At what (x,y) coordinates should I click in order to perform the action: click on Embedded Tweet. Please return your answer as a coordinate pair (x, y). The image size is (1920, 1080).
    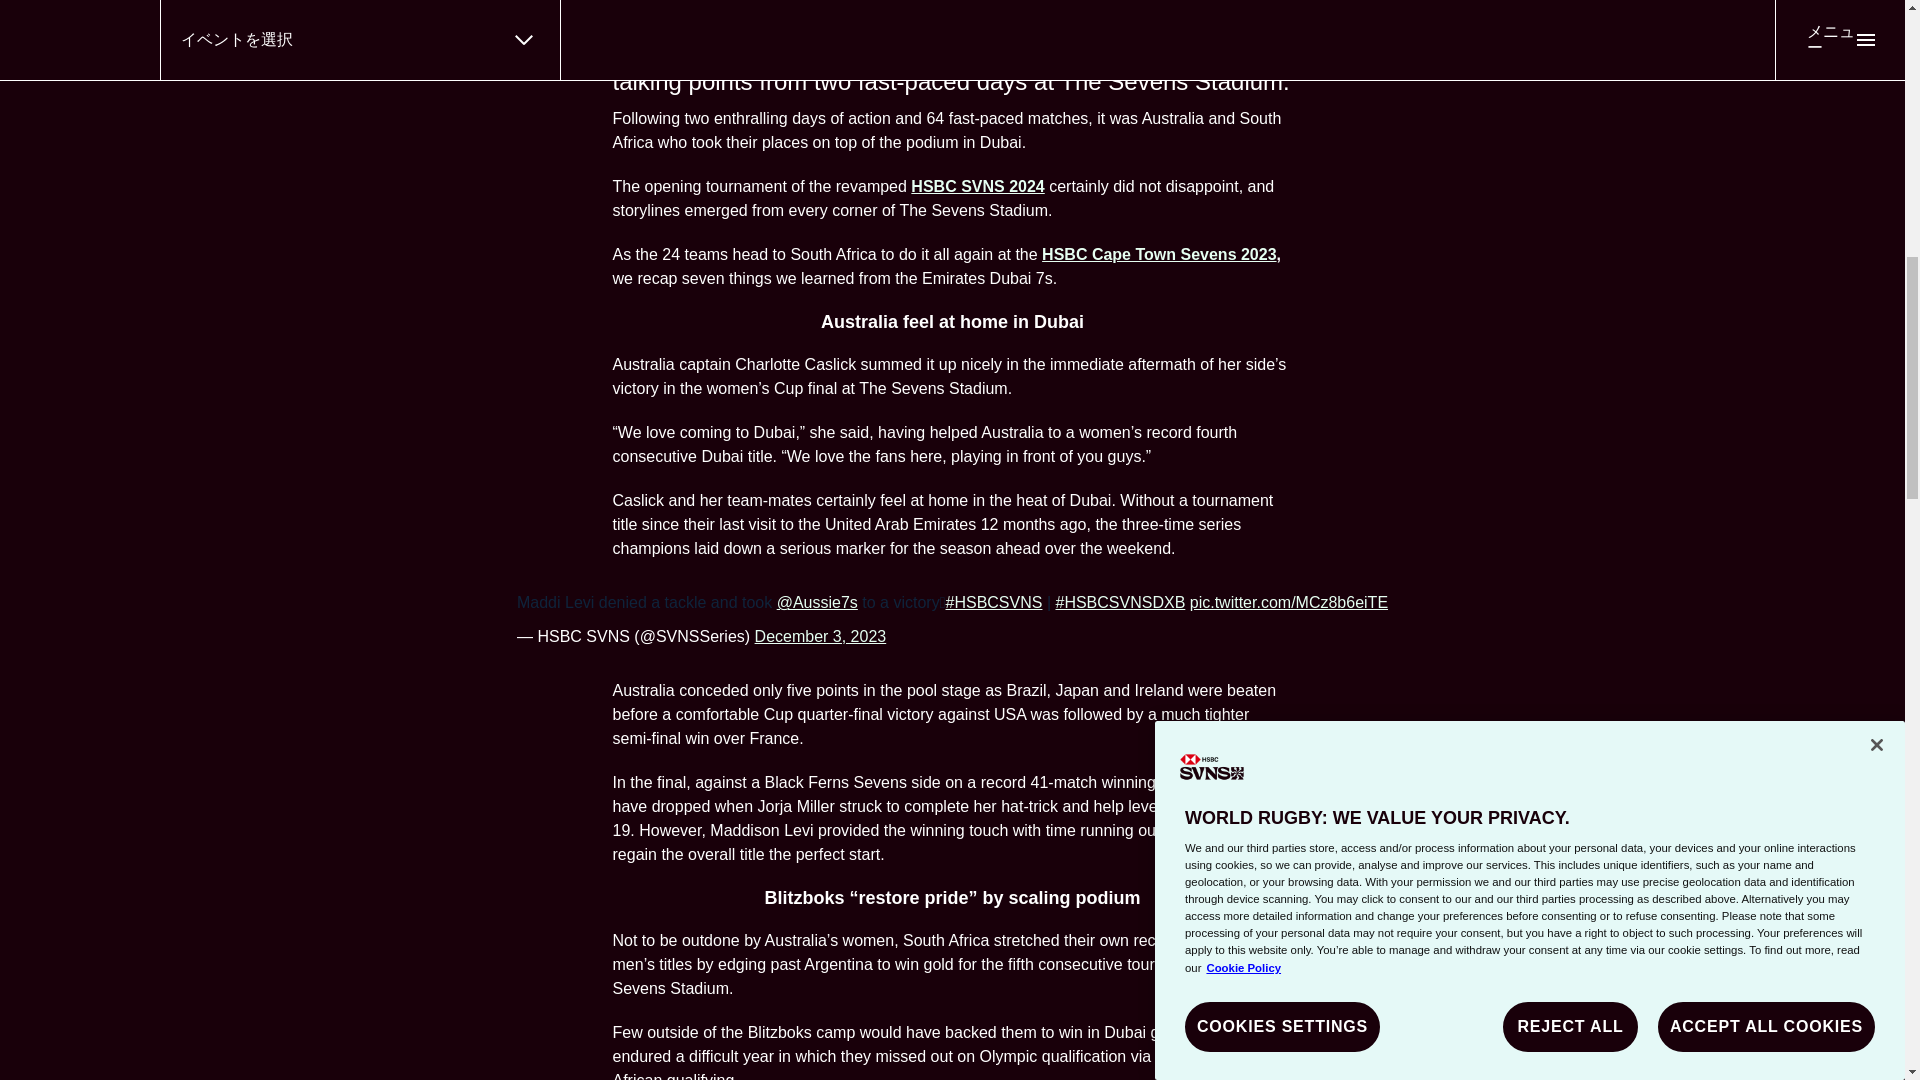
    Looking at the image, I should click on (952, 620).